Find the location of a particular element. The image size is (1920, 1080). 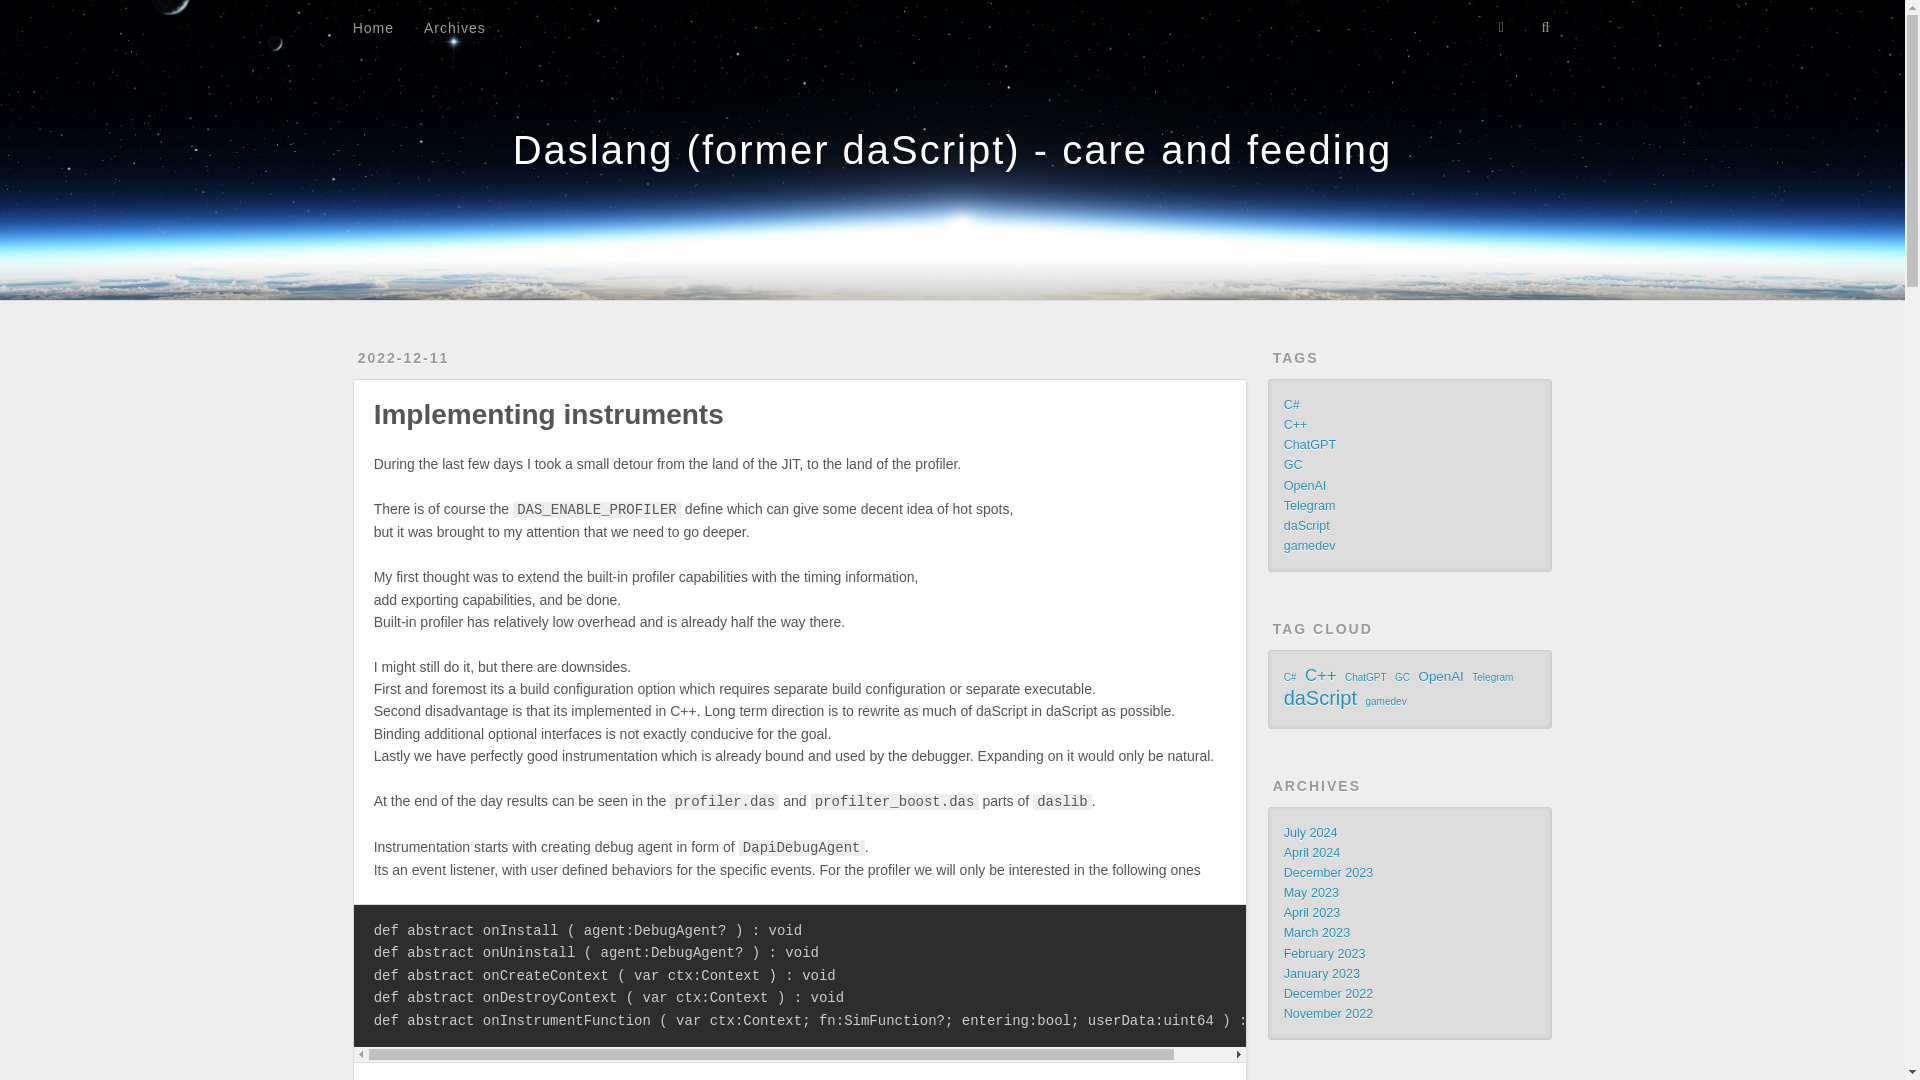

daScript is located at coordinates (1307, 526).